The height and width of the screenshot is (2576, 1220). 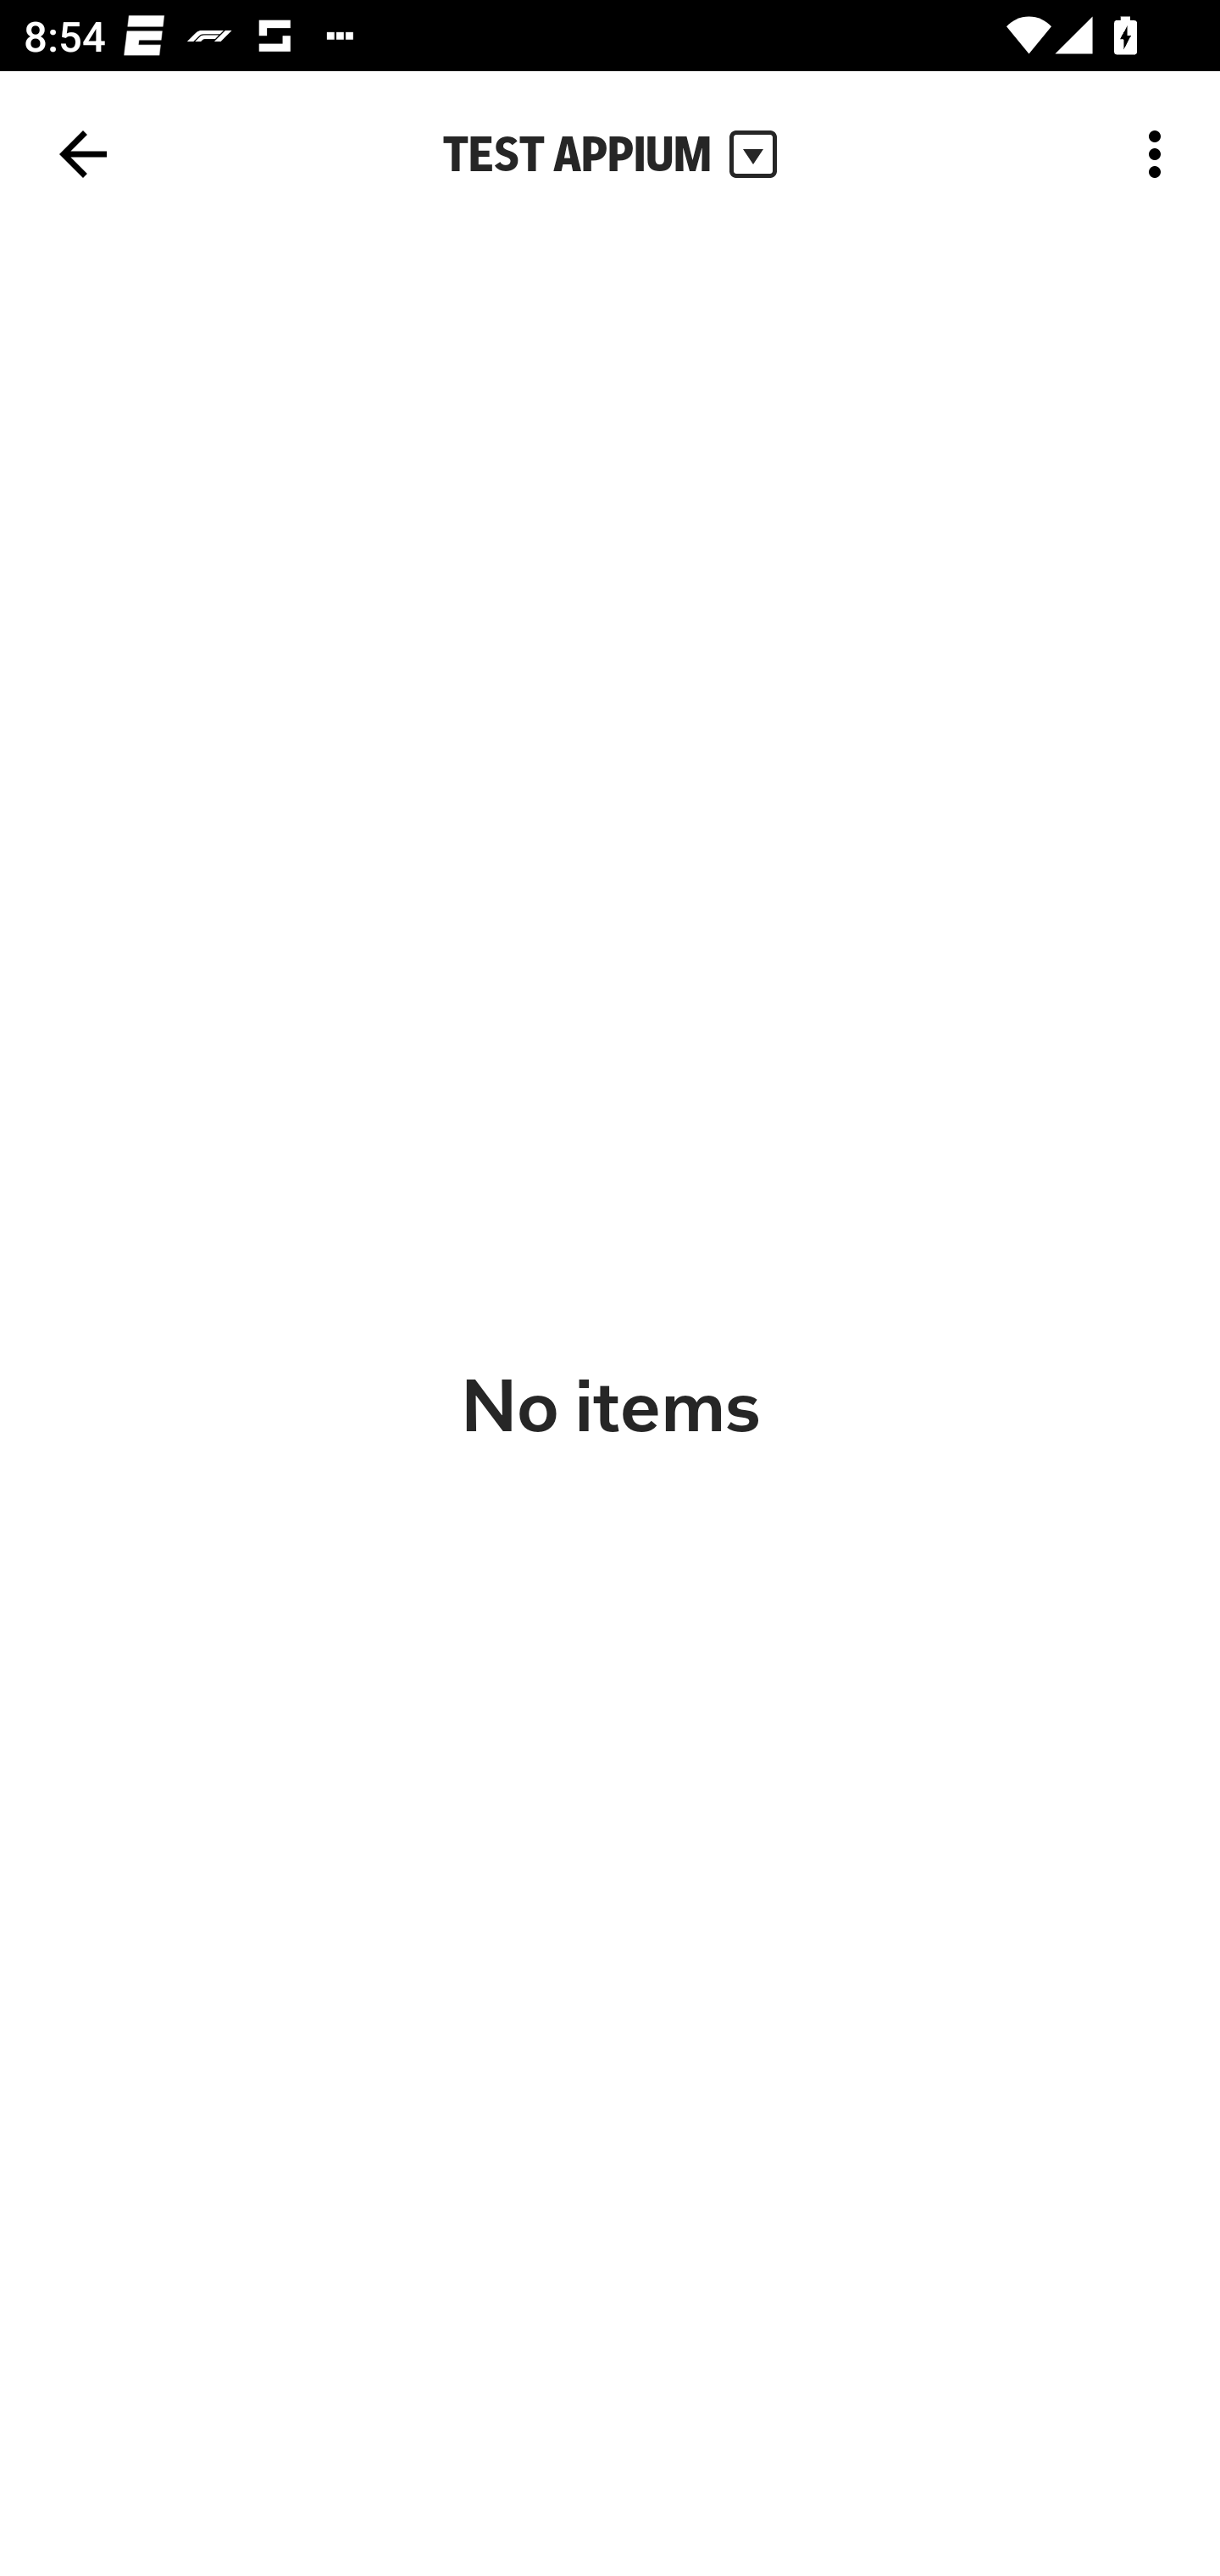 I want to click on More options, so click(x=1161, y=154).